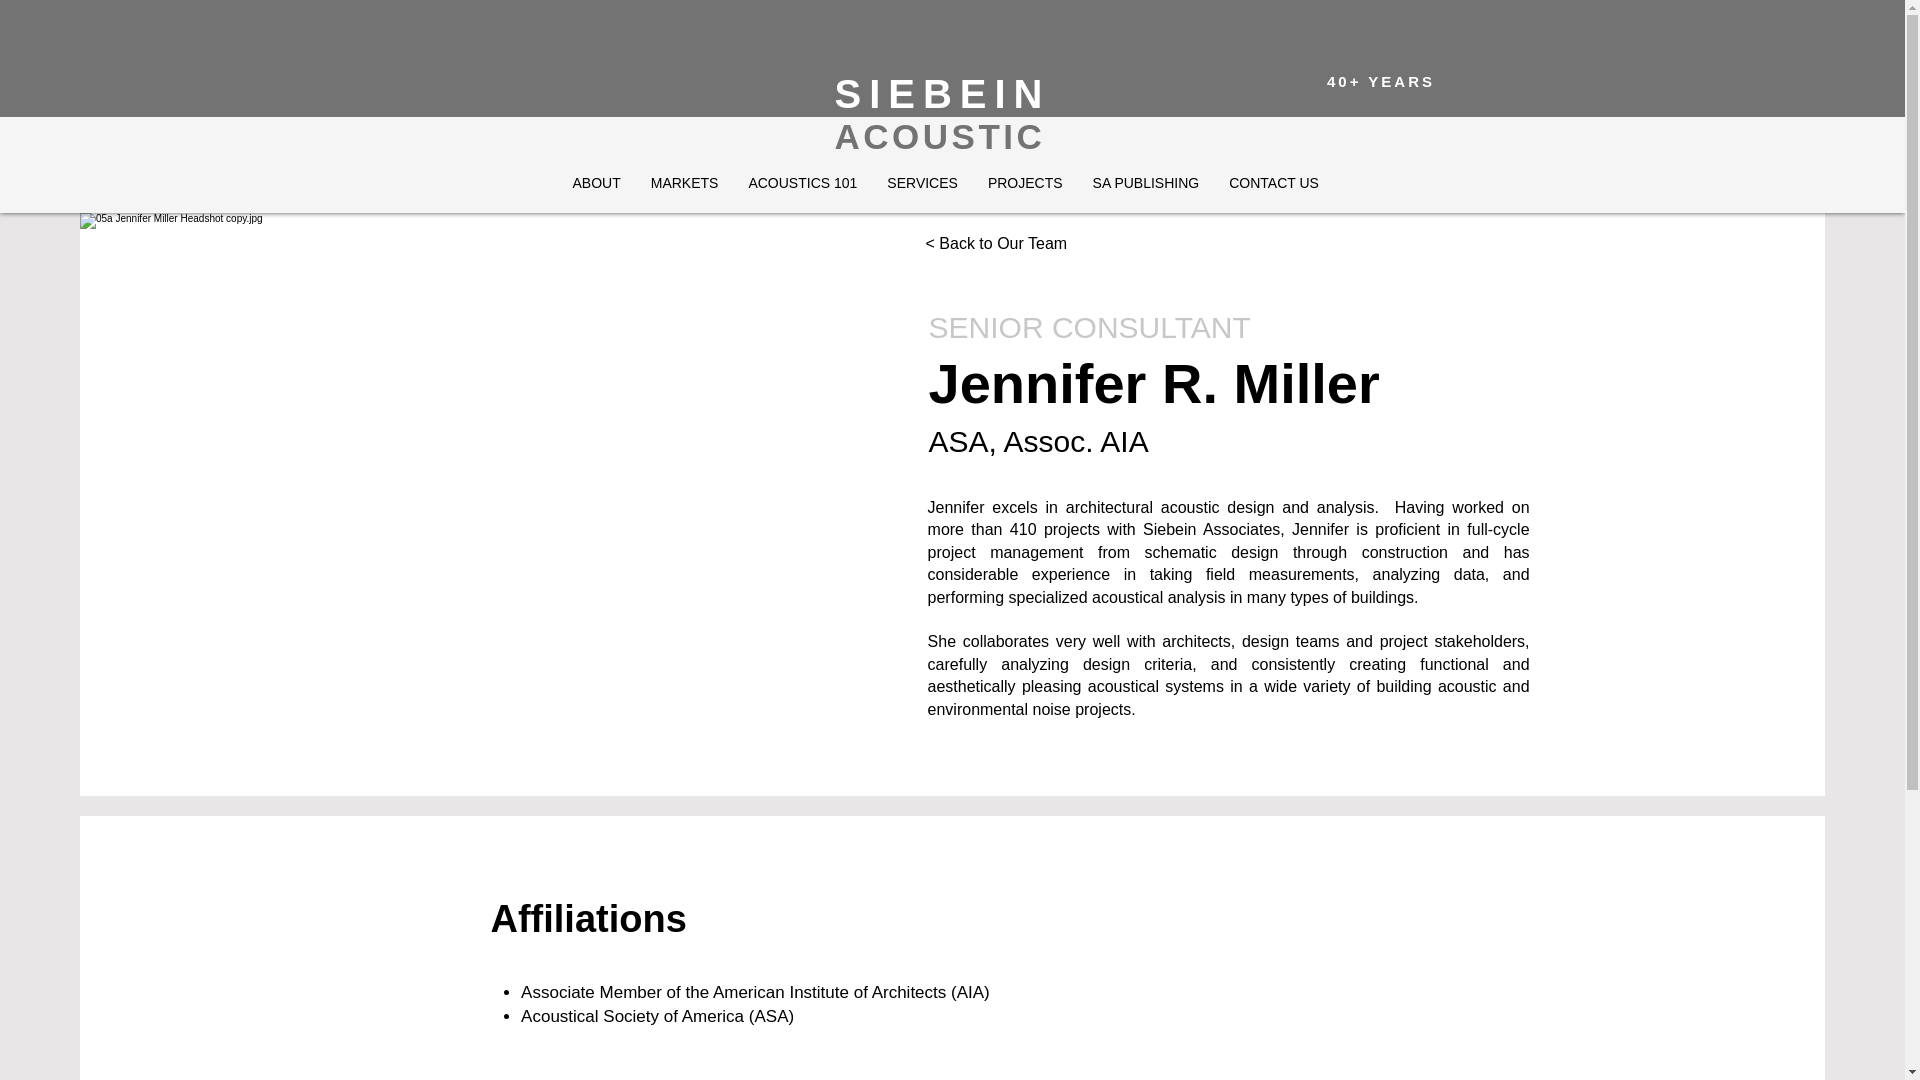 This screenshot has height=1080, width=1920. Describe the element at coordinates (596, 188) in the screenshot. I see `ABOUT` at that location.